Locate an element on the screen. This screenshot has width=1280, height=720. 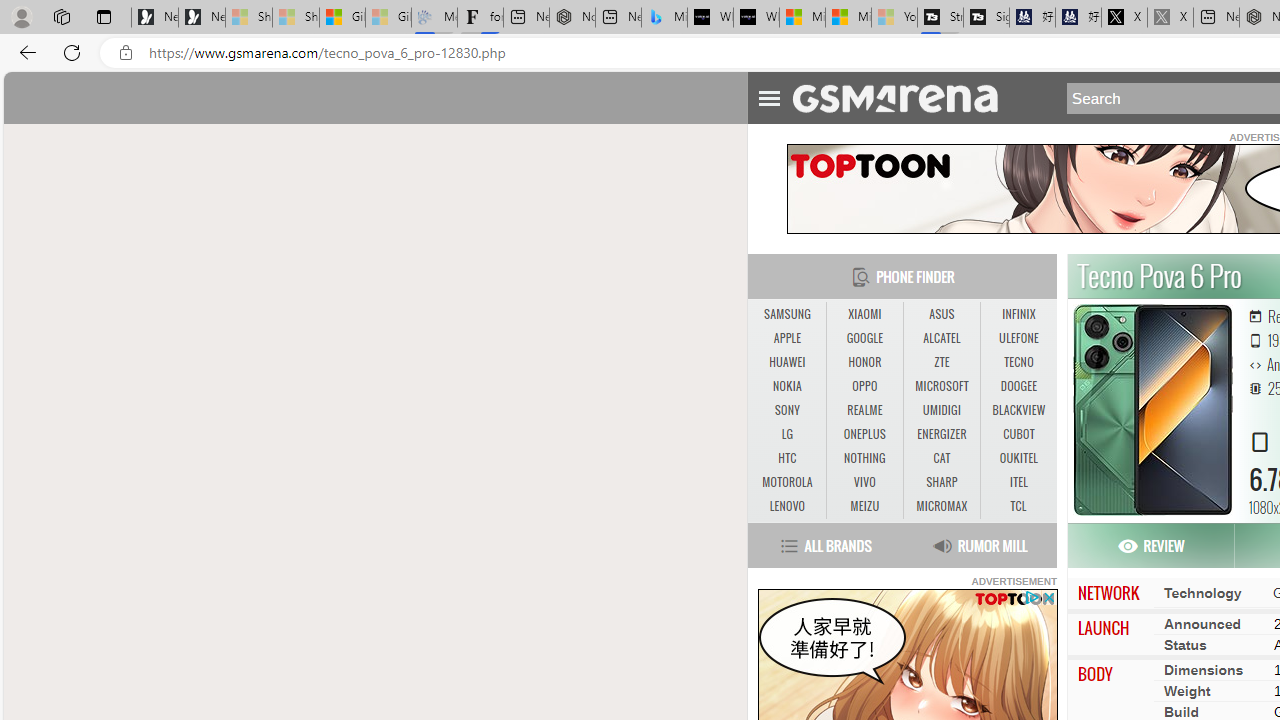
BLACKVIEW is located at coordinates (1018, 410).